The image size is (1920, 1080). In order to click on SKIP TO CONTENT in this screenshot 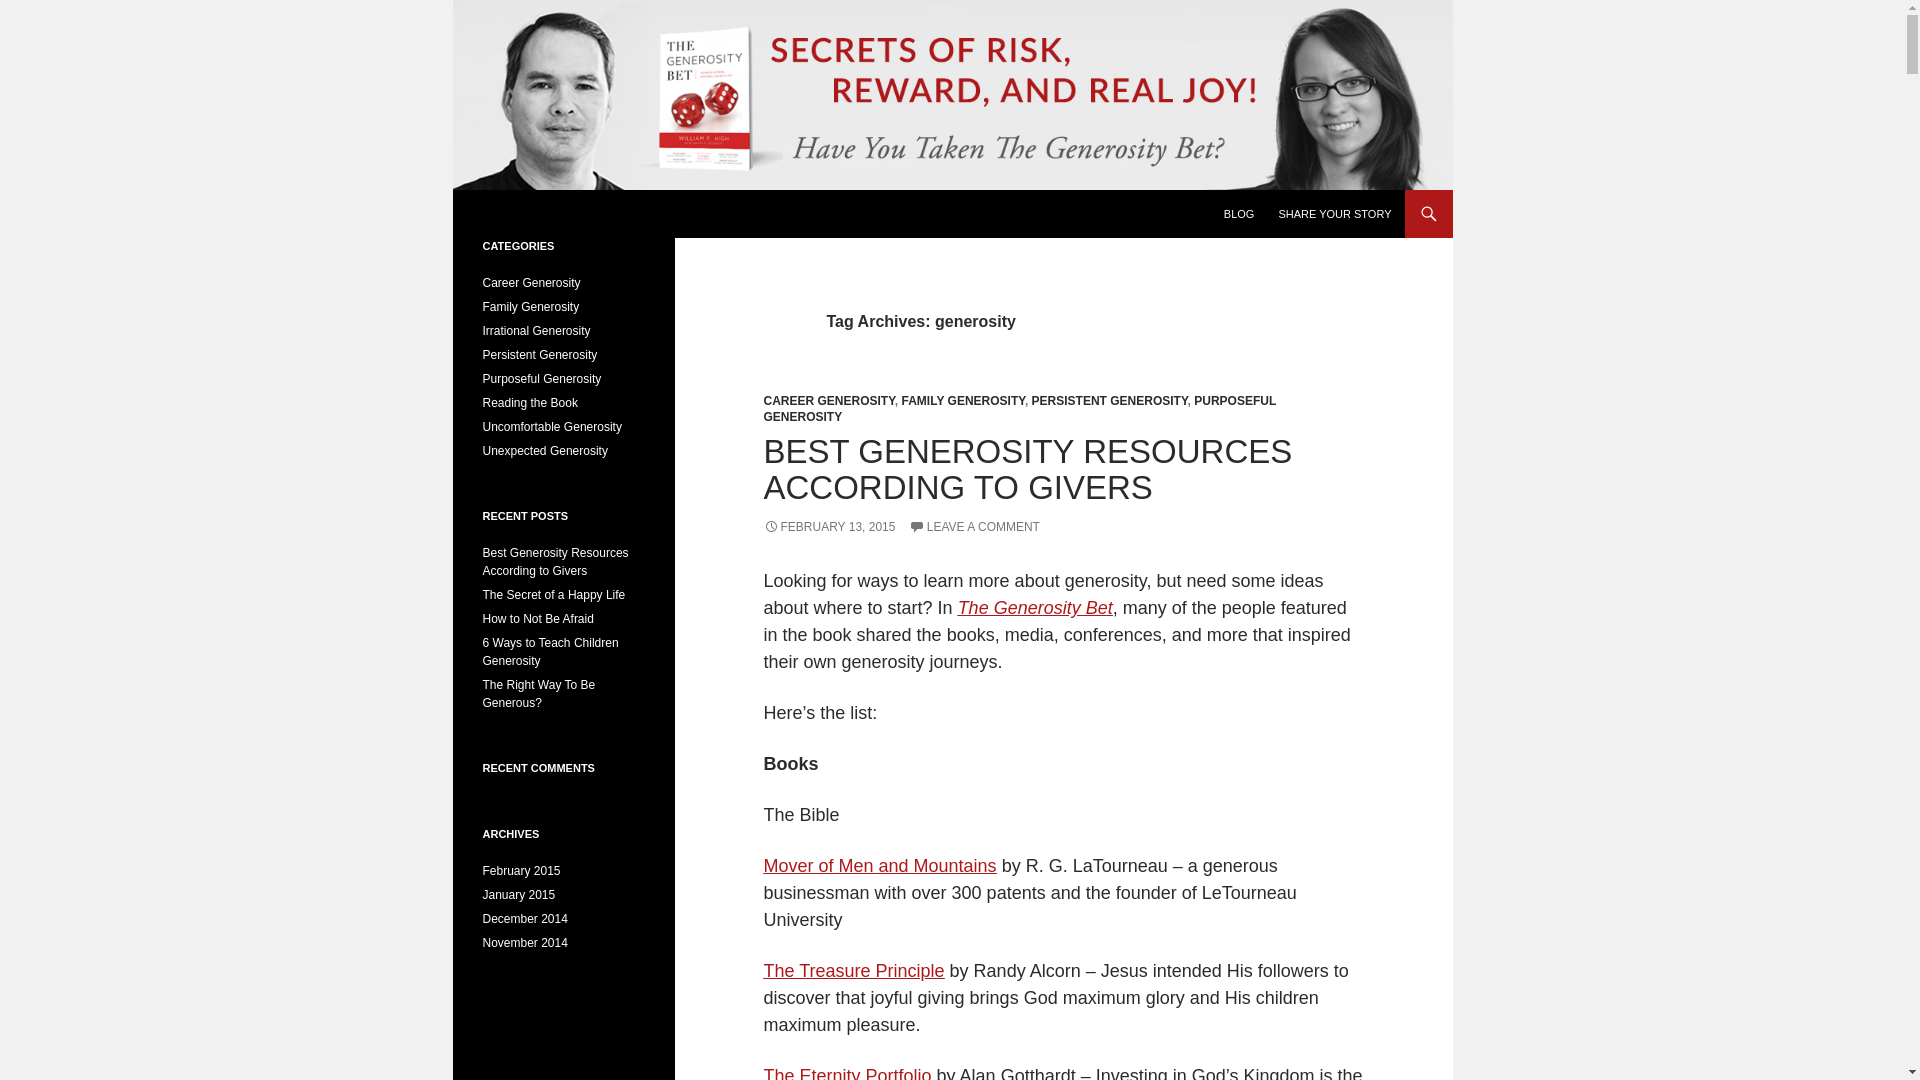, I will do `click(1272, 198)`.